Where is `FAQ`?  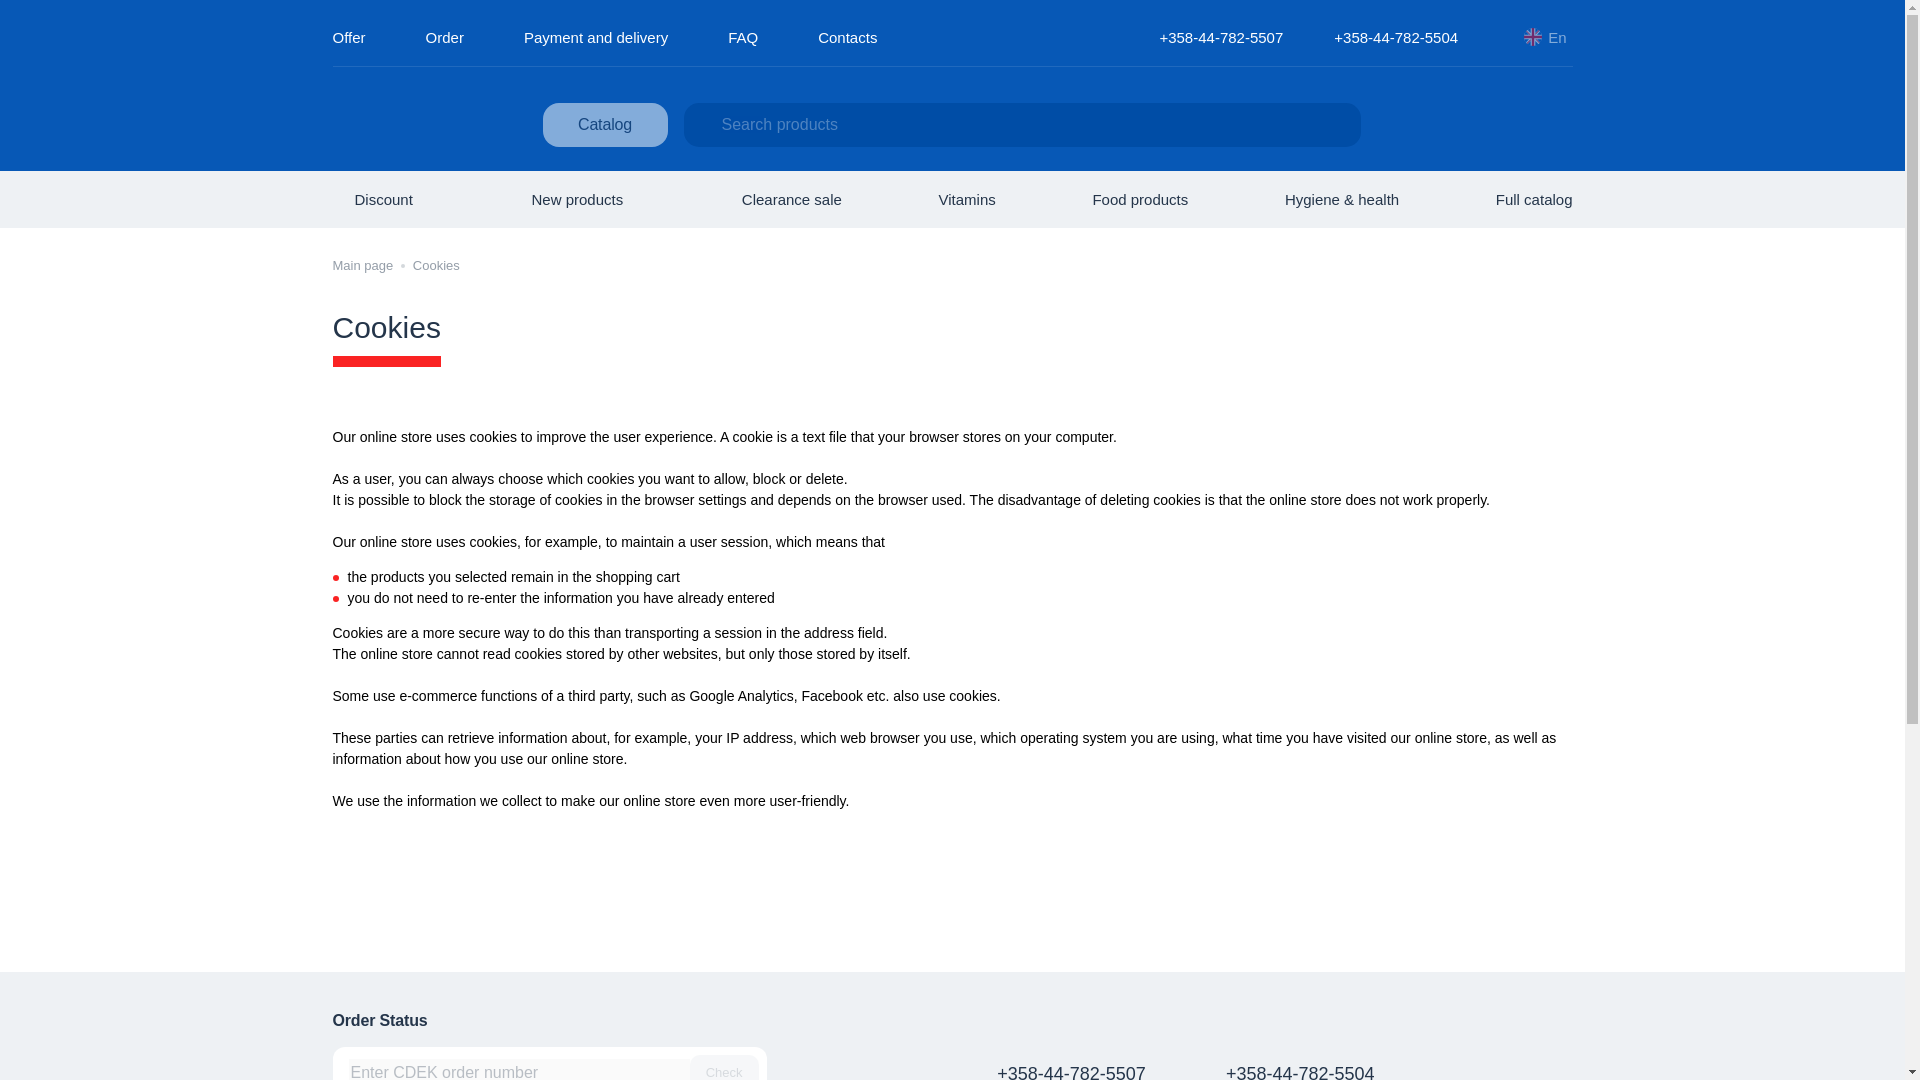
FAQ is located at coordinates (742, 36).